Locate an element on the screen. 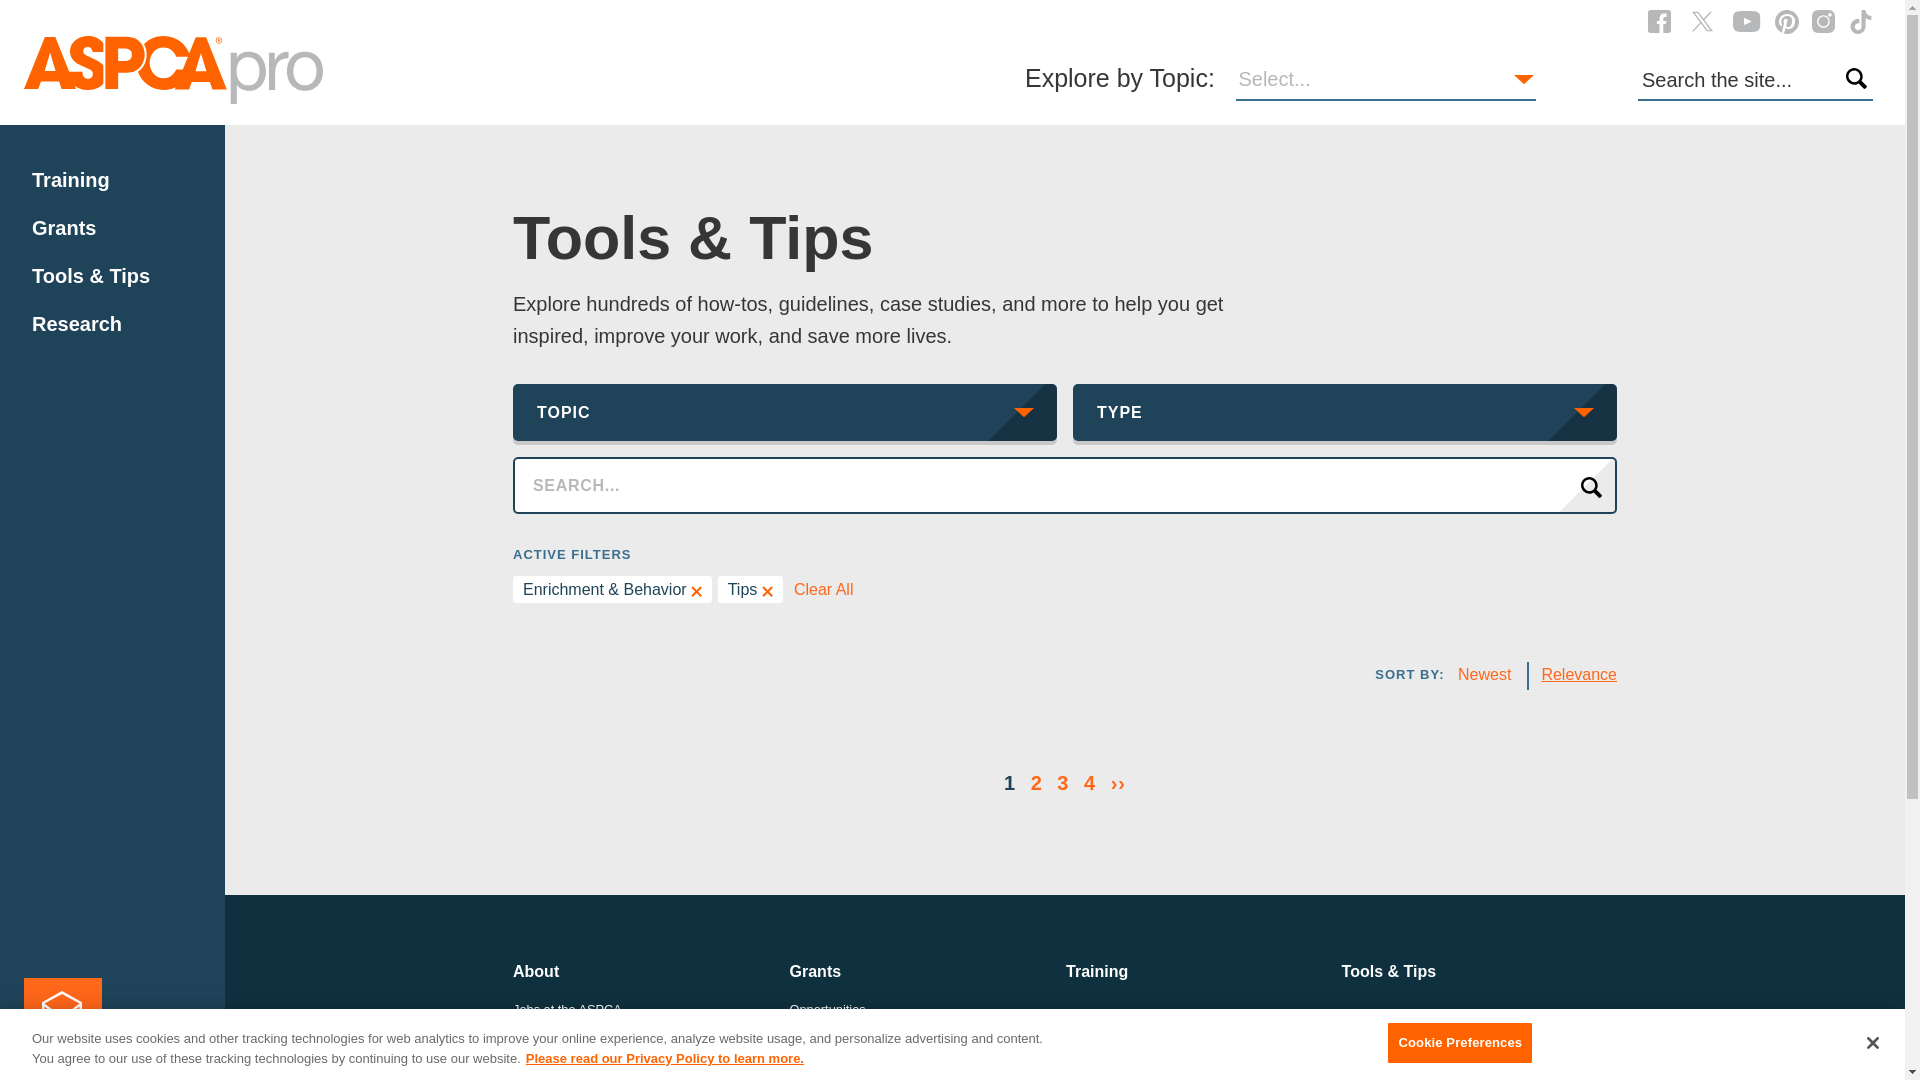 The image size is (1920, 1080). Select... is located at coordinates (1386, 80).